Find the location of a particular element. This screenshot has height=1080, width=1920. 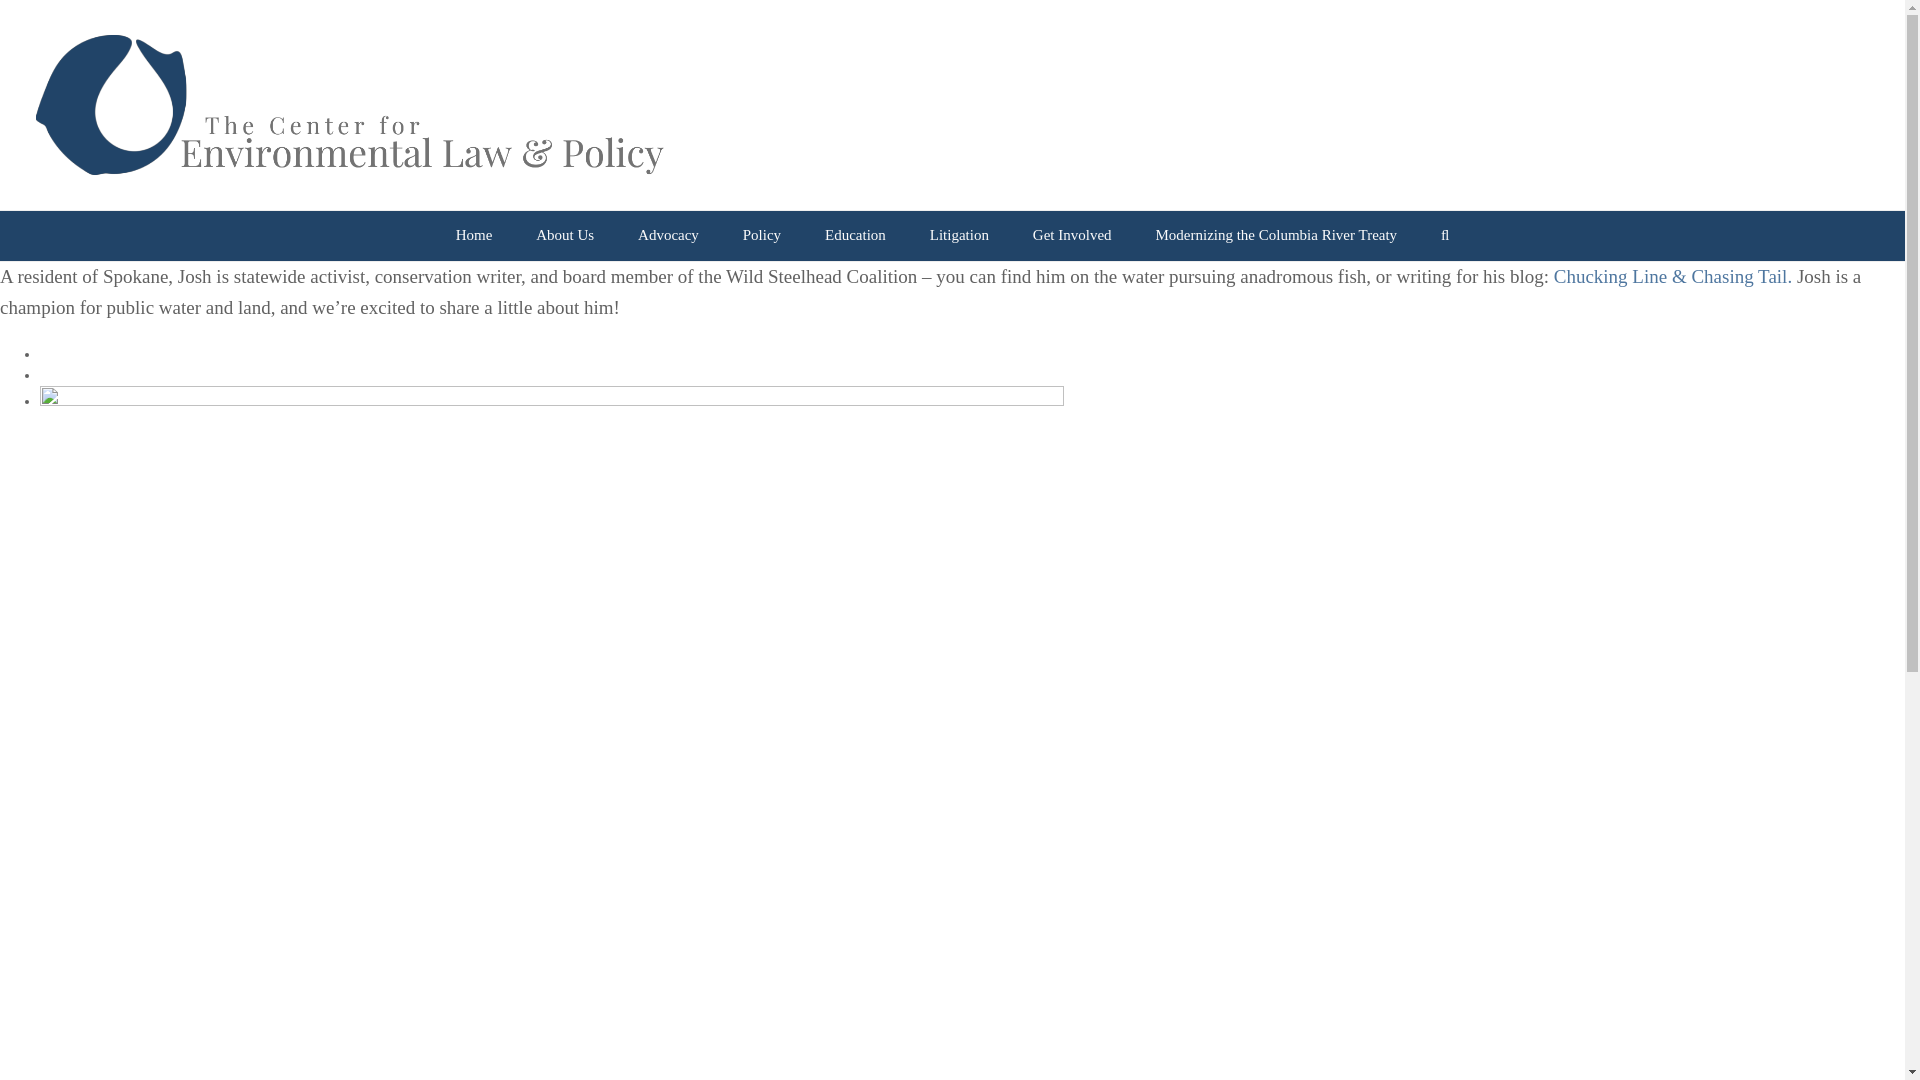

Home is located at coordinates (474, 236).